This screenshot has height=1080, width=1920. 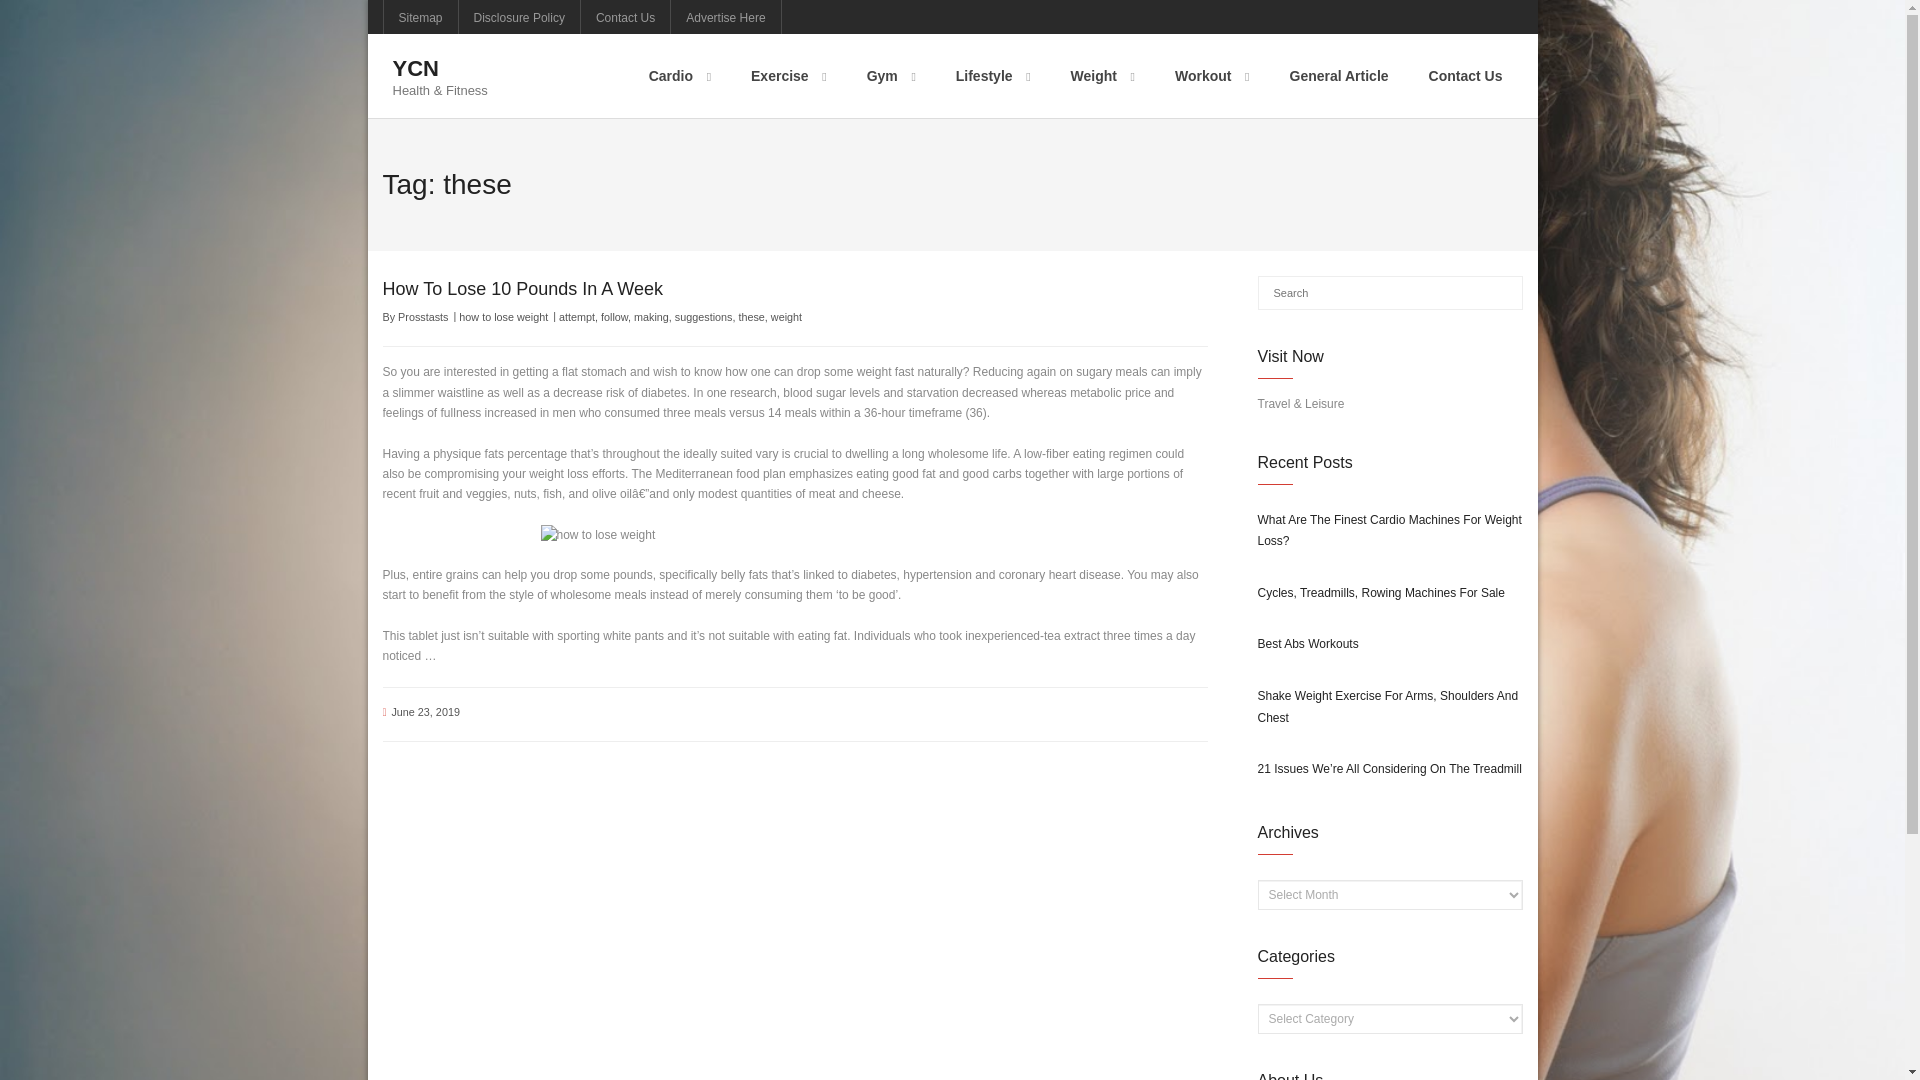 I want to click on Contact Us, so click(x=1466, y=75).